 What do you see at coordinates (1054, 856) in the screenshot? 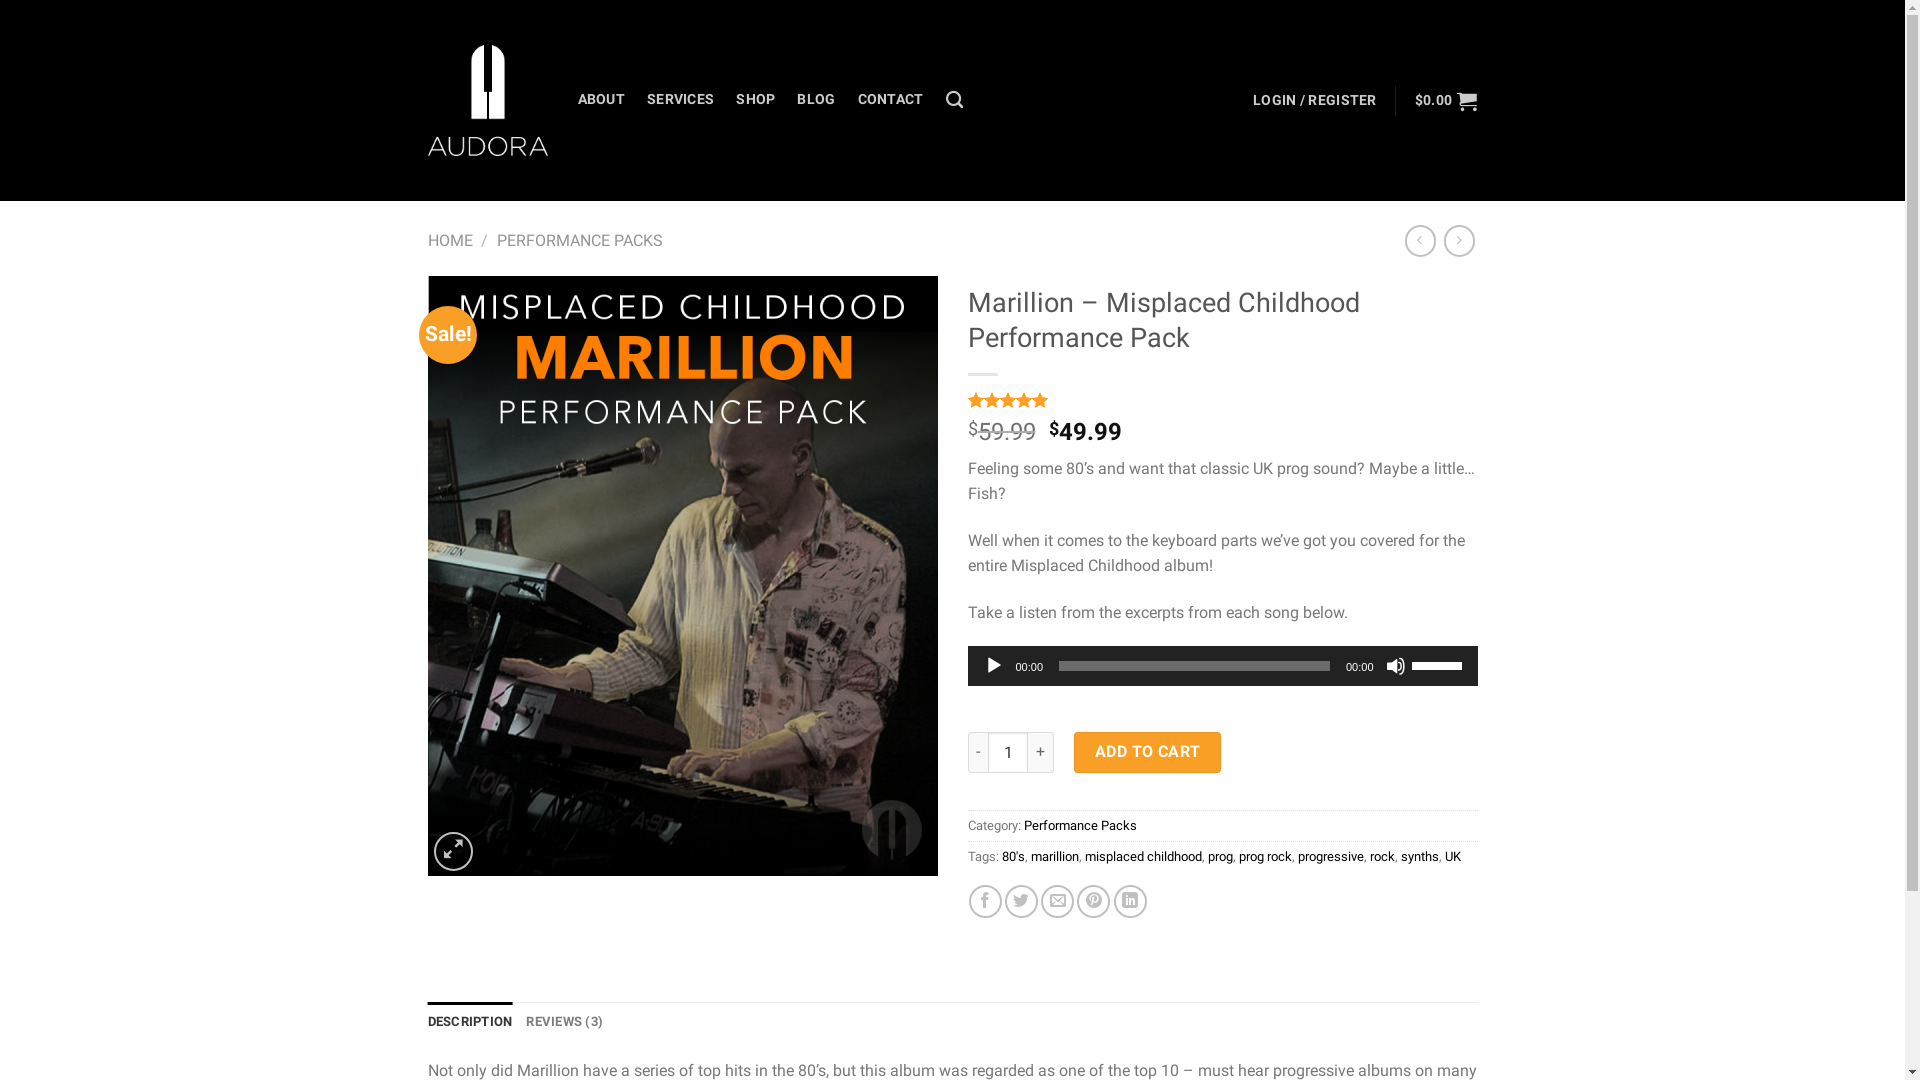
I see `marillion` at bounding box center [1054, 856].